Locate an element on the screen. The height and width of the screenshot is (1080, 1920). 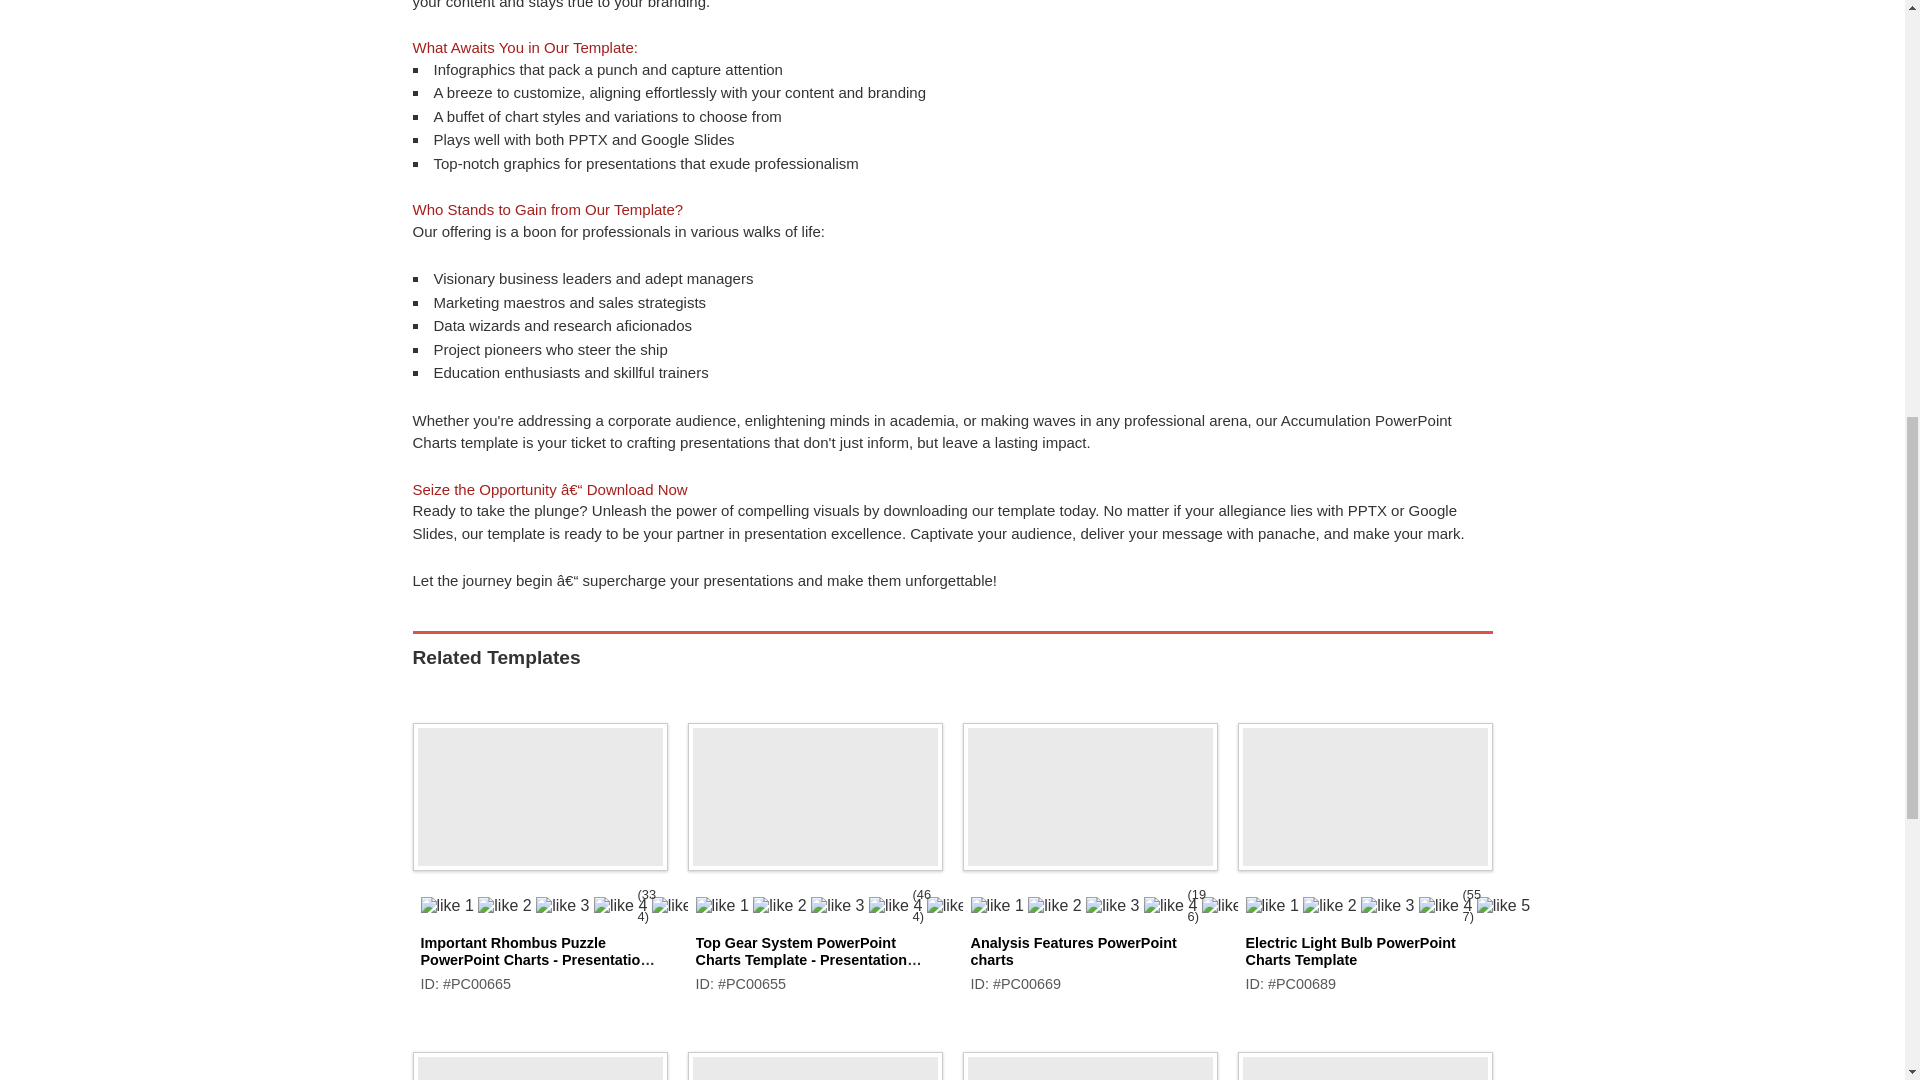
Electric Light Bulb PowerPoint Charts Template is located at coordinates (1350, 951).